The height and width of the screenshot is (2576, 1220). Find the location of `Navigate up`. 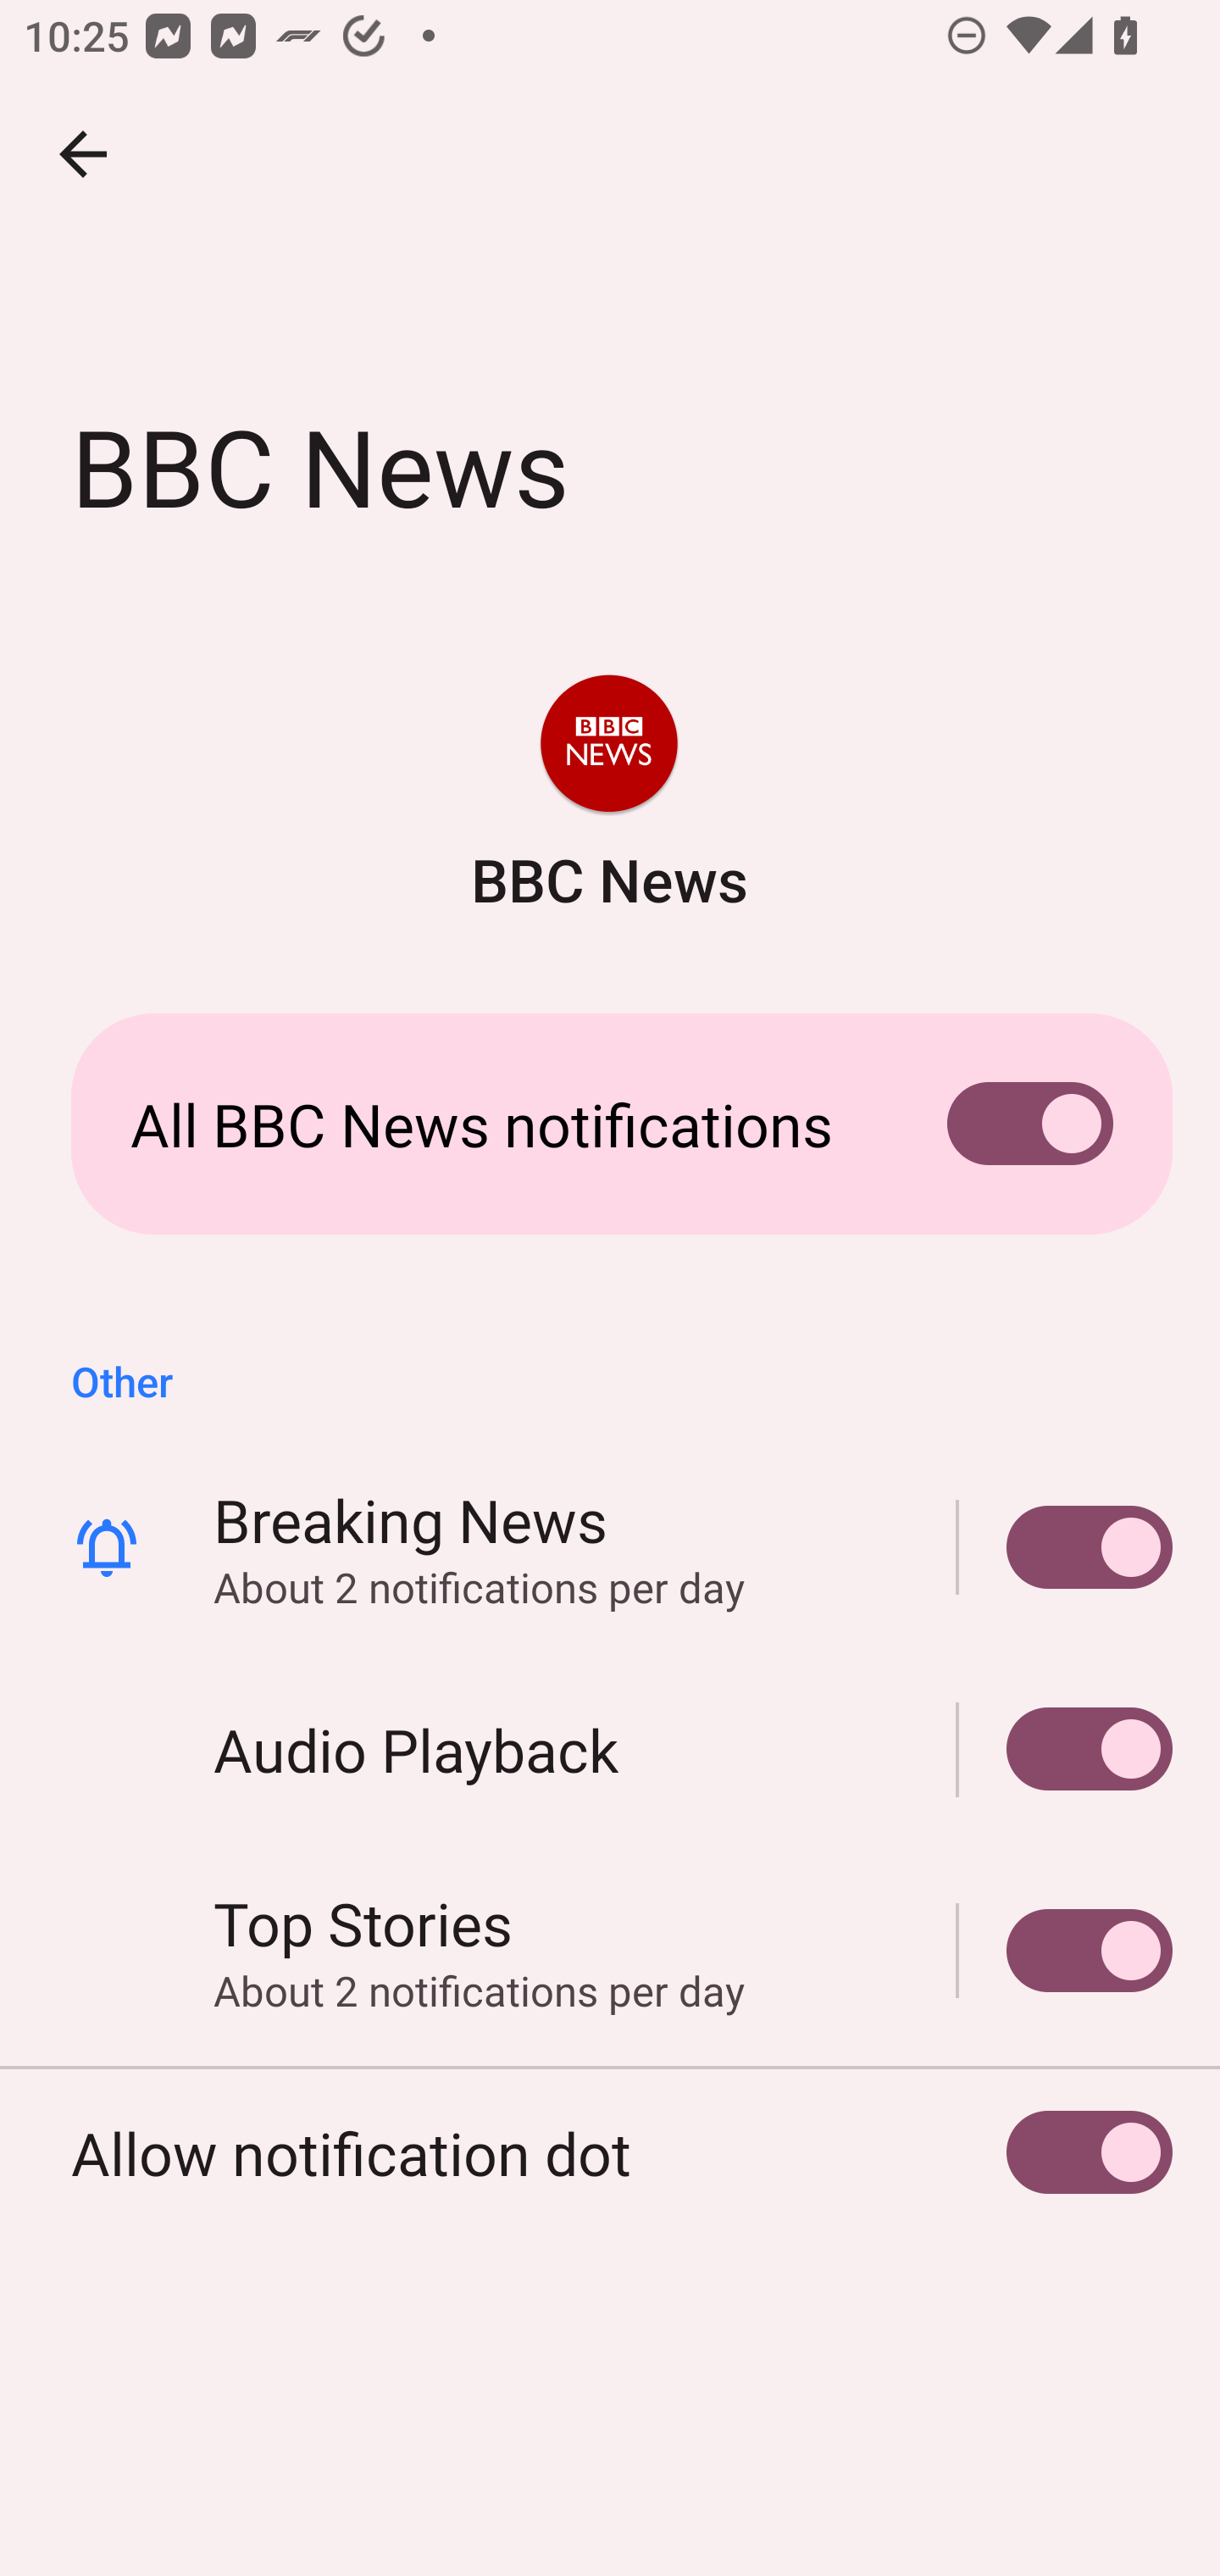

Navigate up is located at coordinates (83, 154).